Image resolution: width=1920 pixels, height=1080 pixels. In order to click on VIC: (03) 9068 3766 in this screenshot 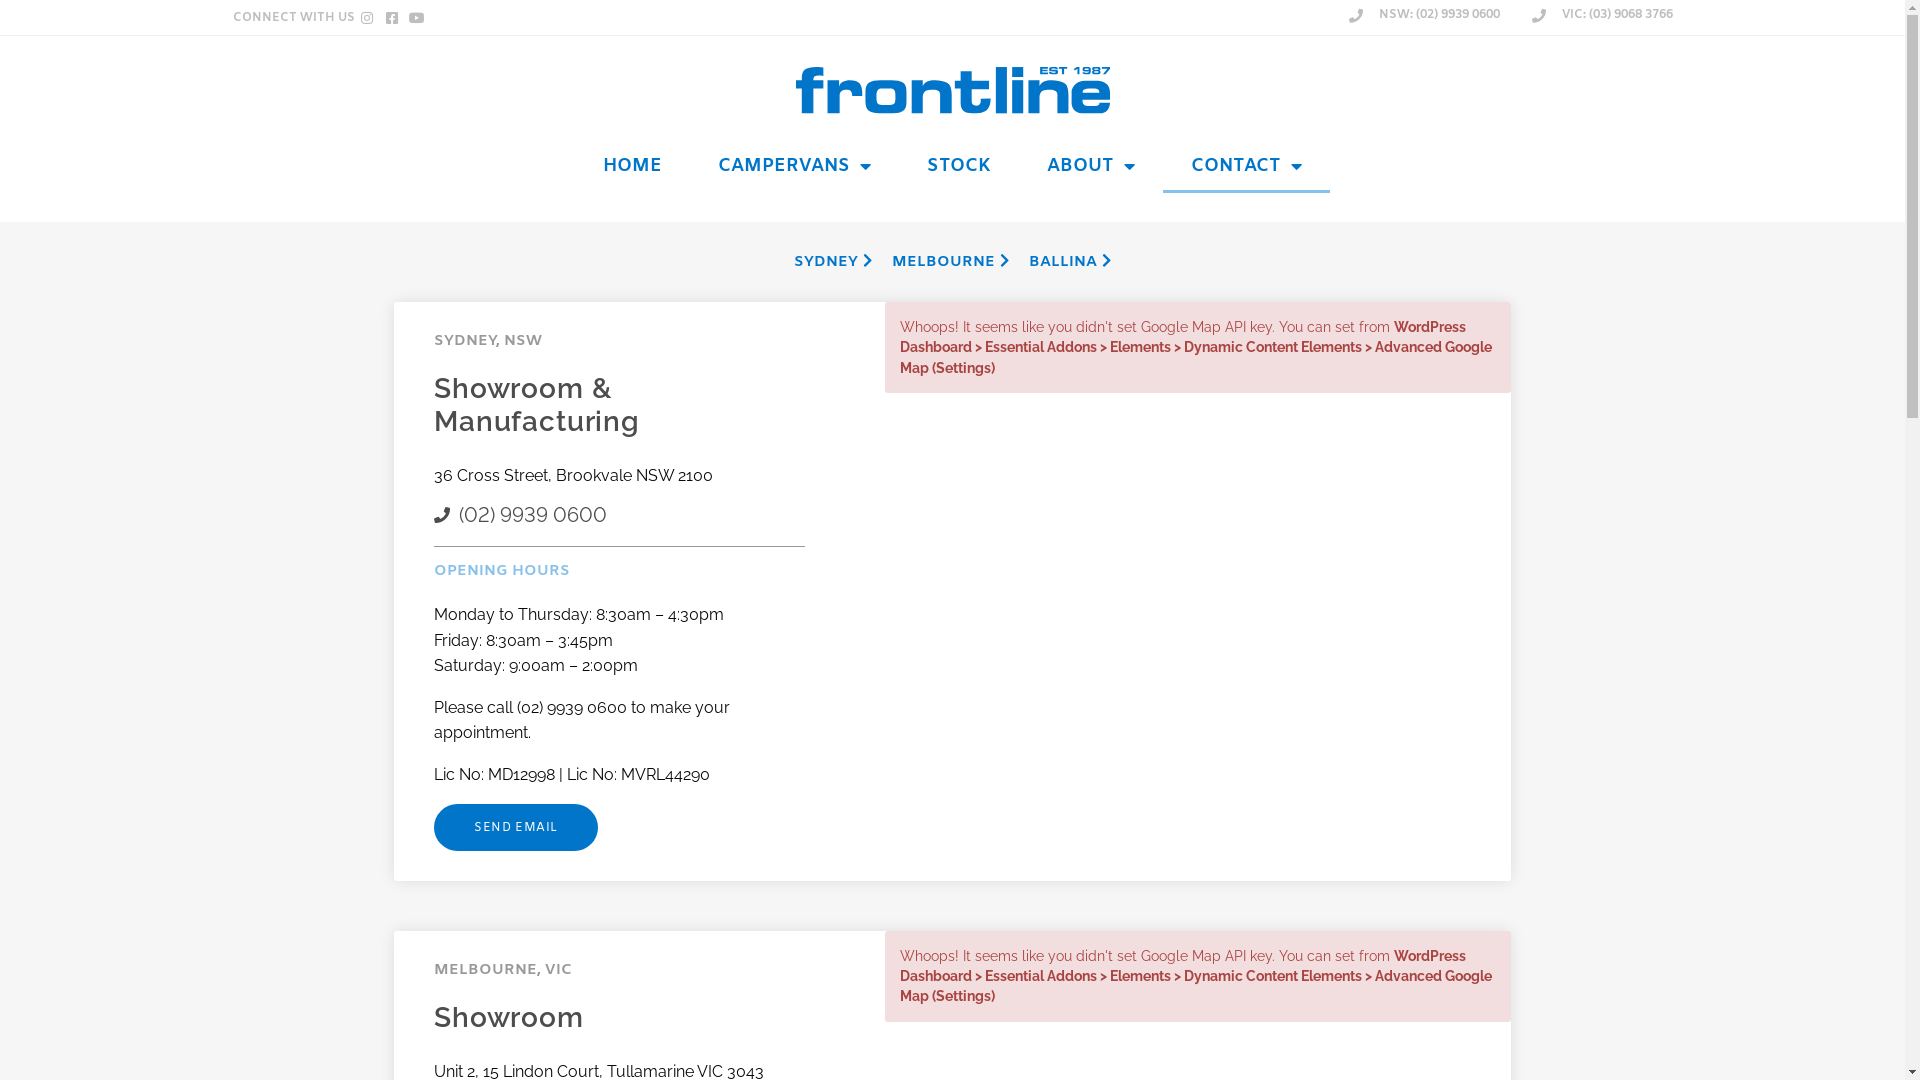, I will do `click(1600, 17)`.